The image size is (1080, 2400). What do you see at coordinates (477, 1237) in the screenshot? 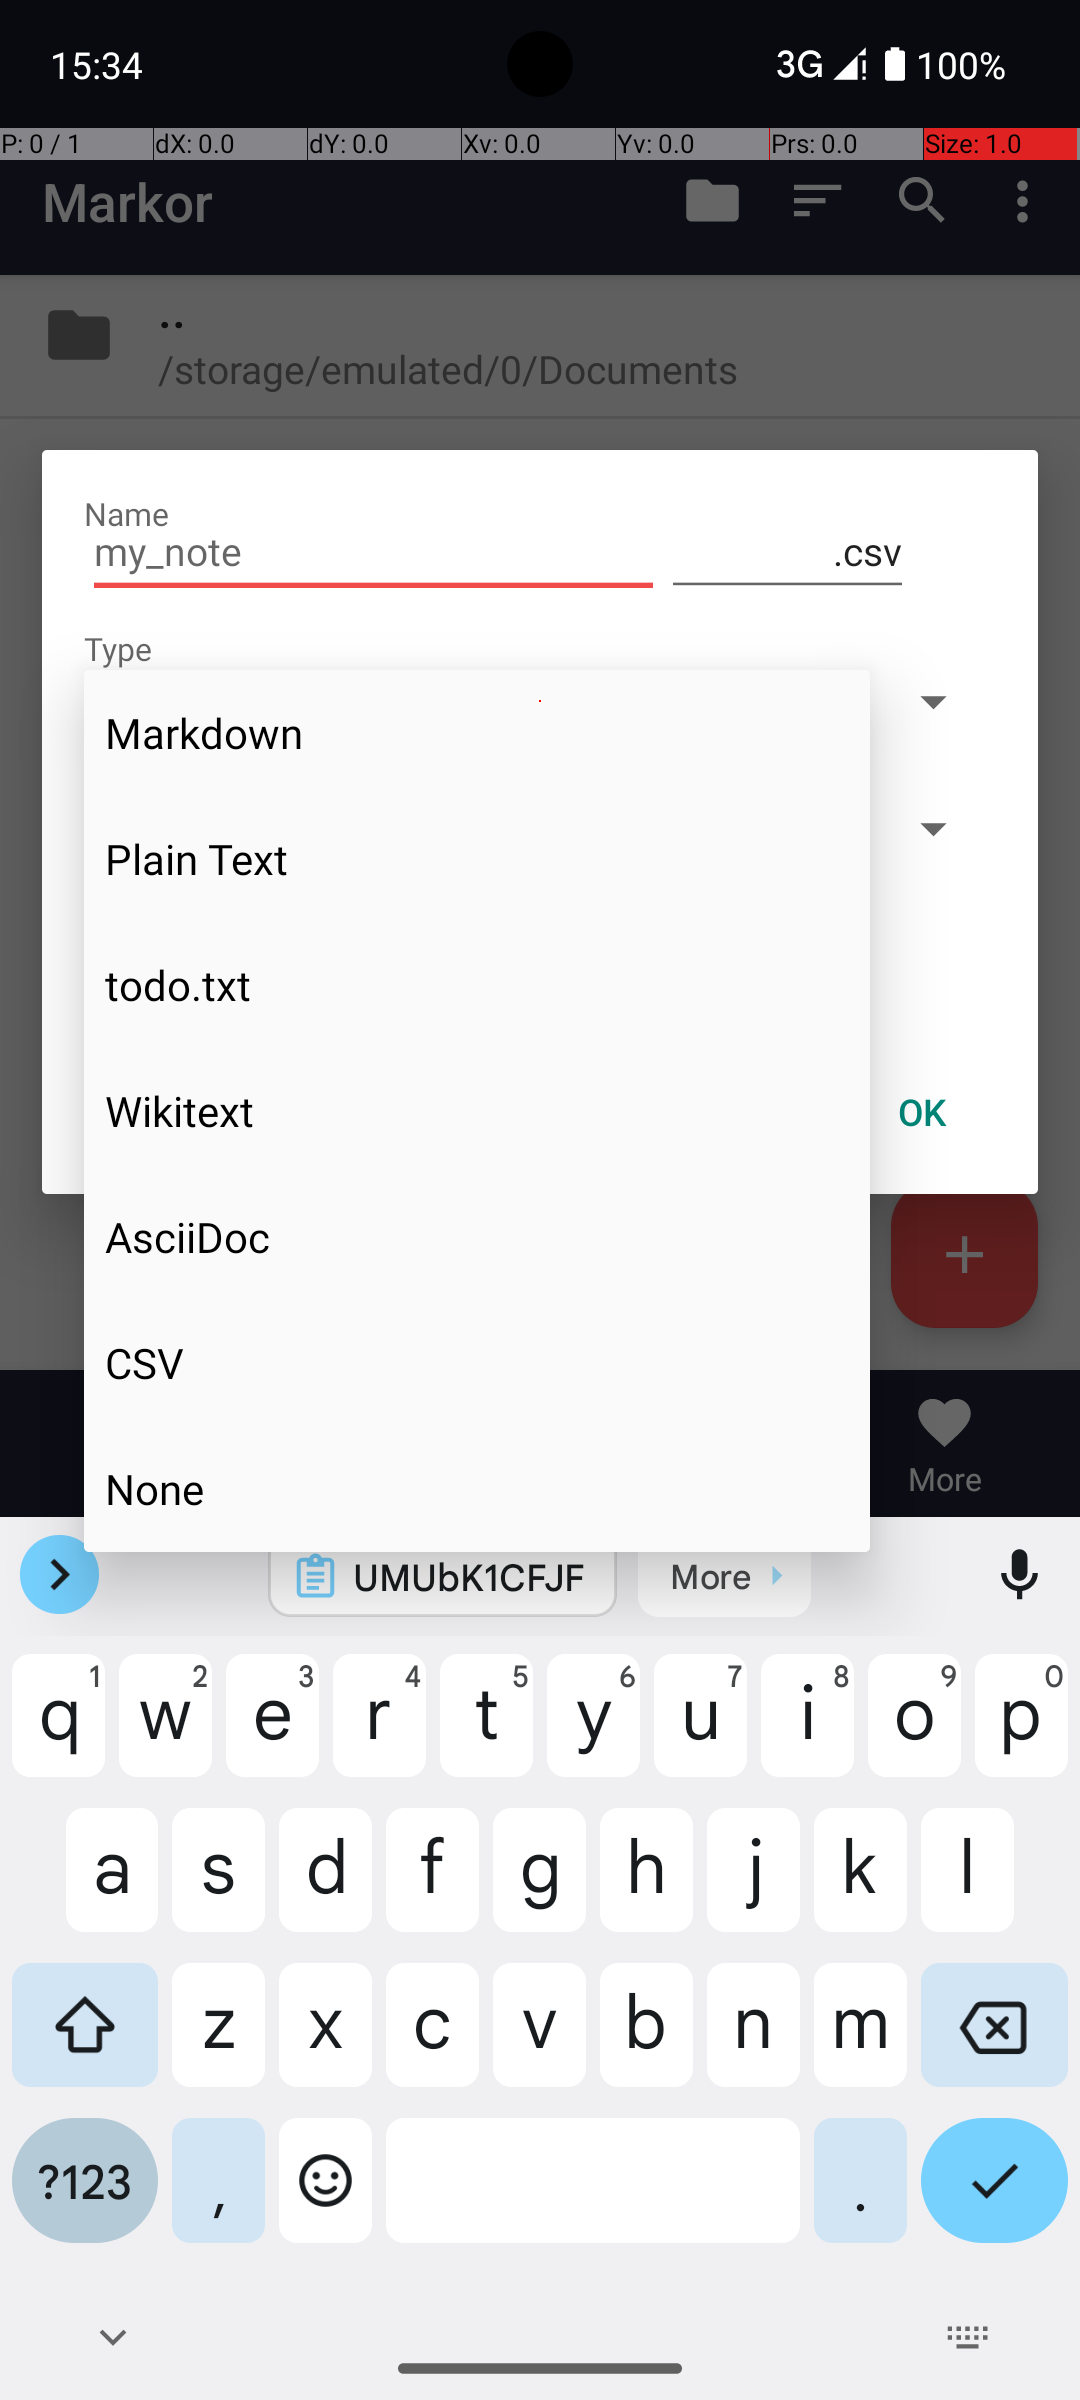
I see `AsciiDoc` at bounding box center [477, 1237].